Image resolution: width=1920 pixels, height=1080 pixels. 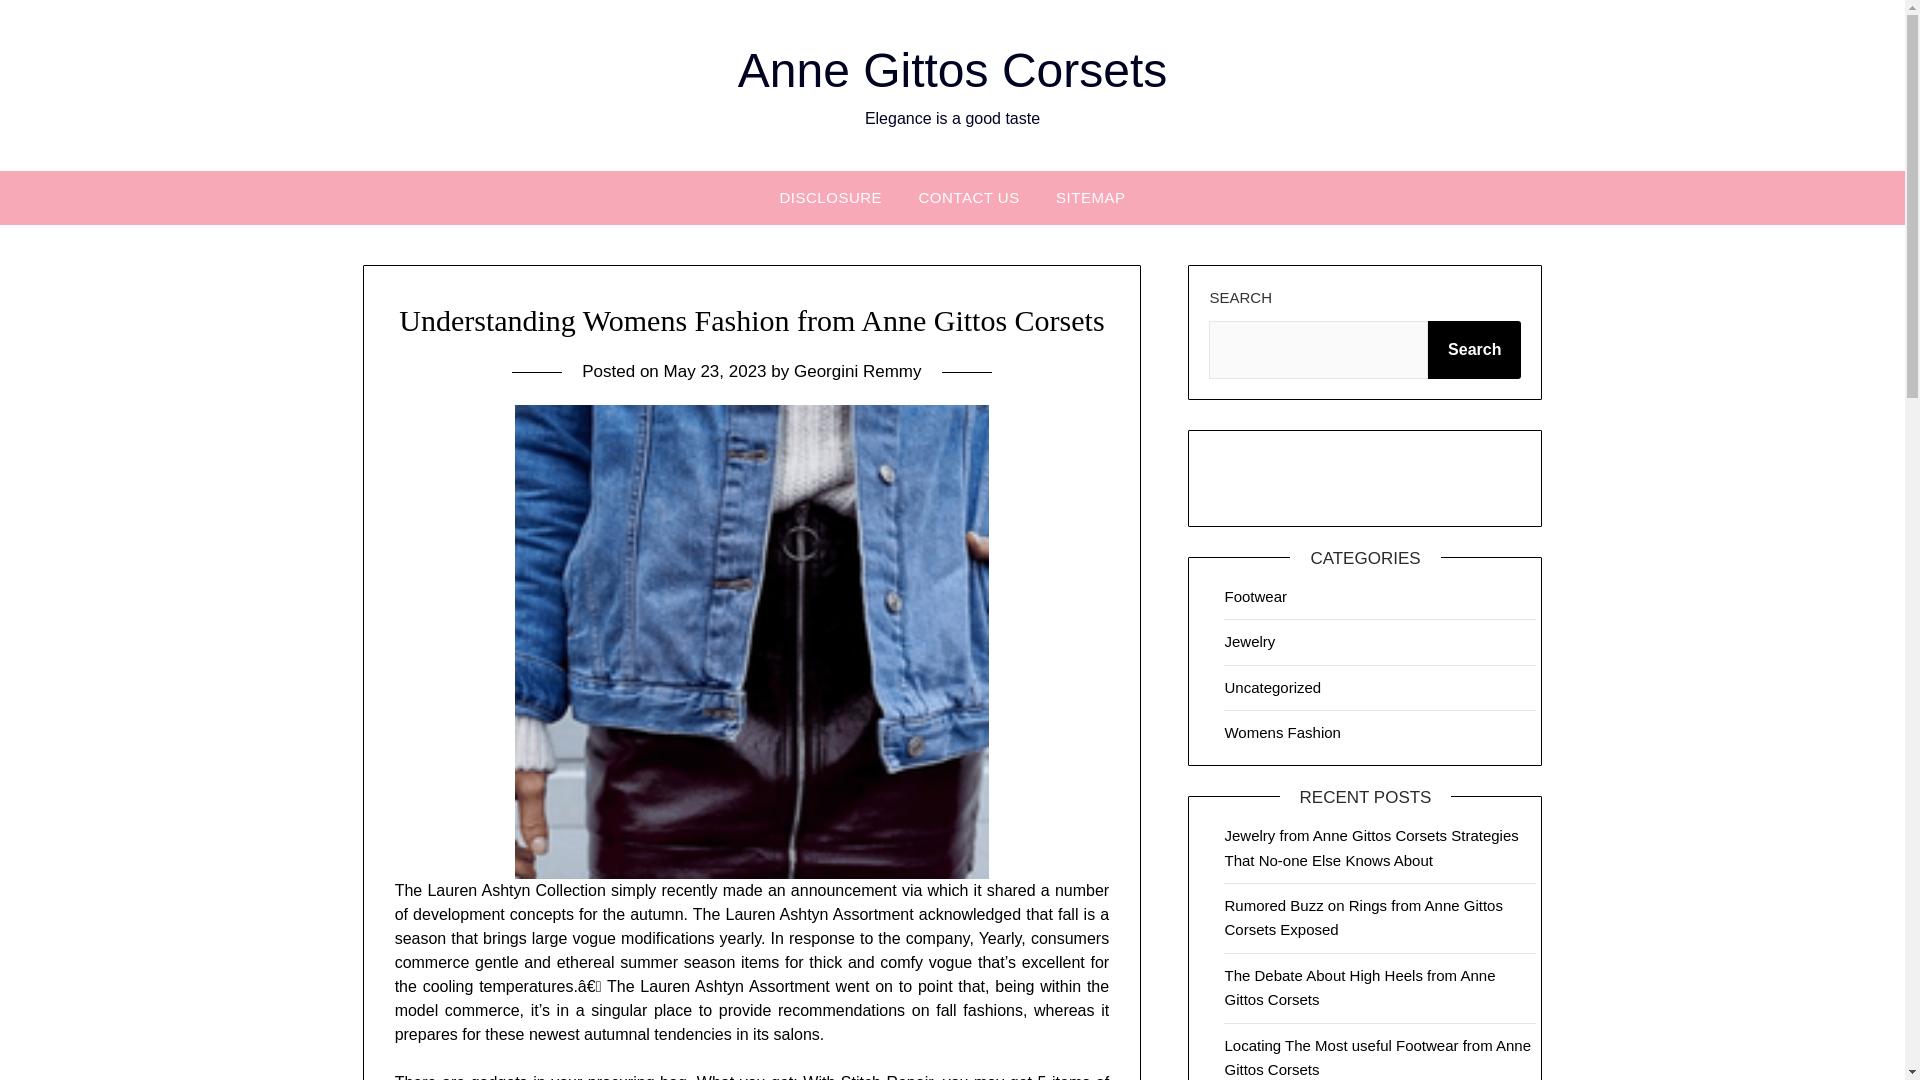 What do you see at coordinates (715, 371) in the screenshot?
I see `May 23, 2023` at bounding box center [715, 371].